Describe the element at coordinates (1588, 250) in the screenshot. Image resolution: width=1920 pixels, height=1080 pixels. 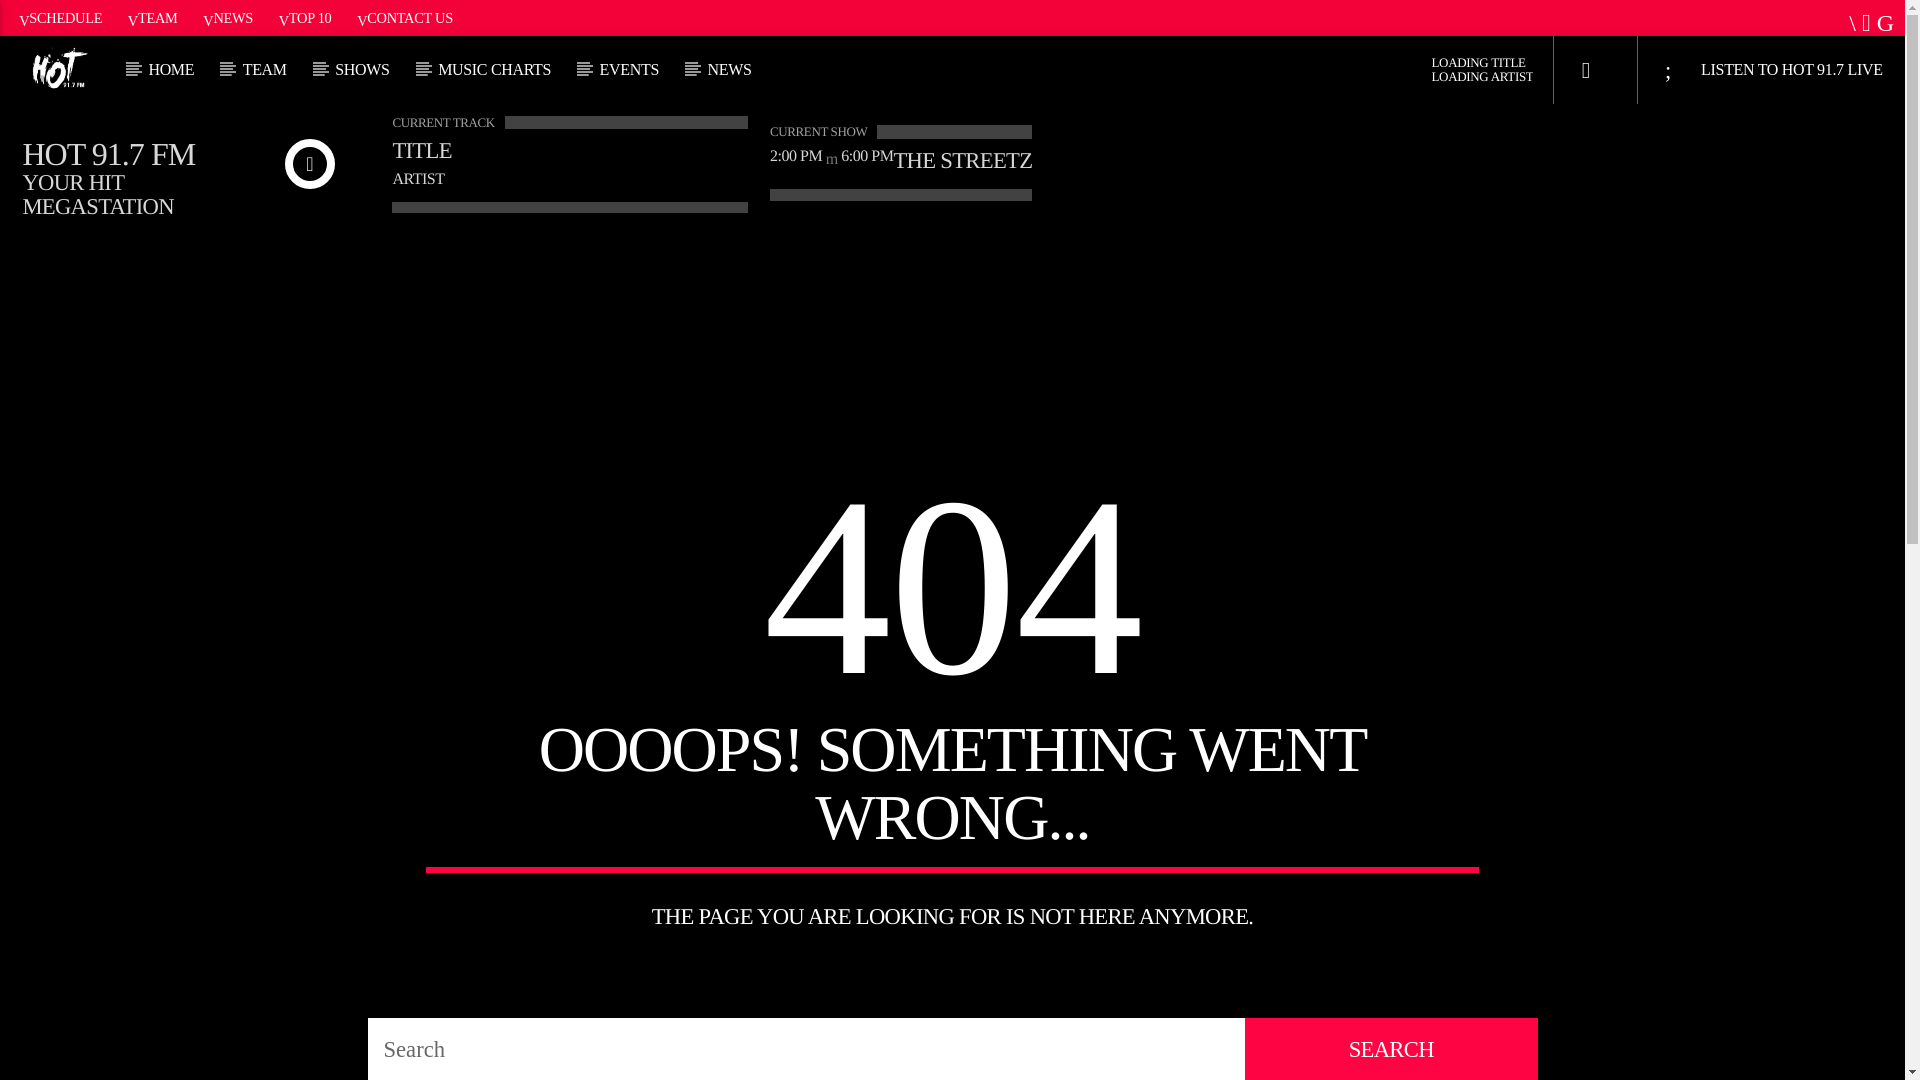
I see `Search` at that location.